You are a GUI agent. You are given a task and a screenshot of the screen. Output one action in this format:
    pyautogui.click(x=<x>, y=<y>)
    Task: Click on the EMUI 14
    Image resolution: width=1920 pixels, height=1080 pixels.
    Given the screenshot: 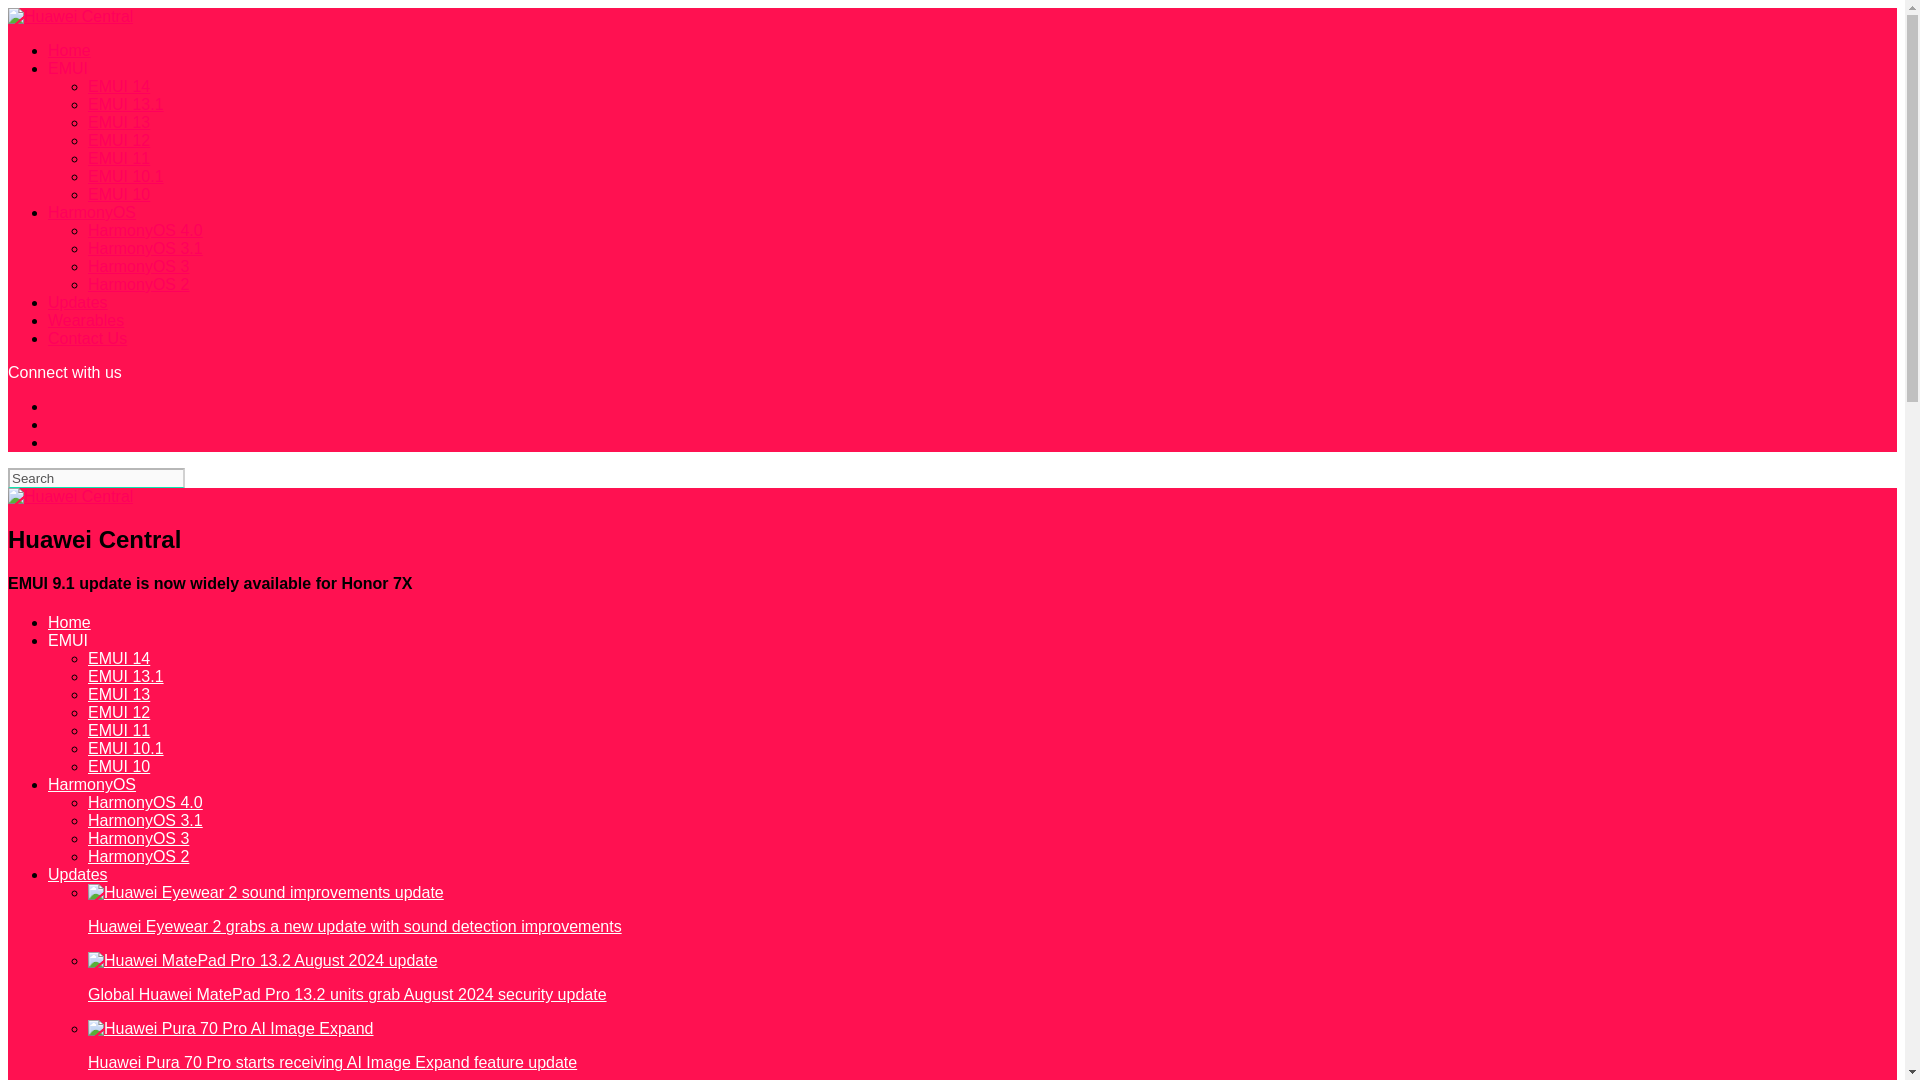 What is the action you would take?
    pyautogui.click(x=118, y=658)
    